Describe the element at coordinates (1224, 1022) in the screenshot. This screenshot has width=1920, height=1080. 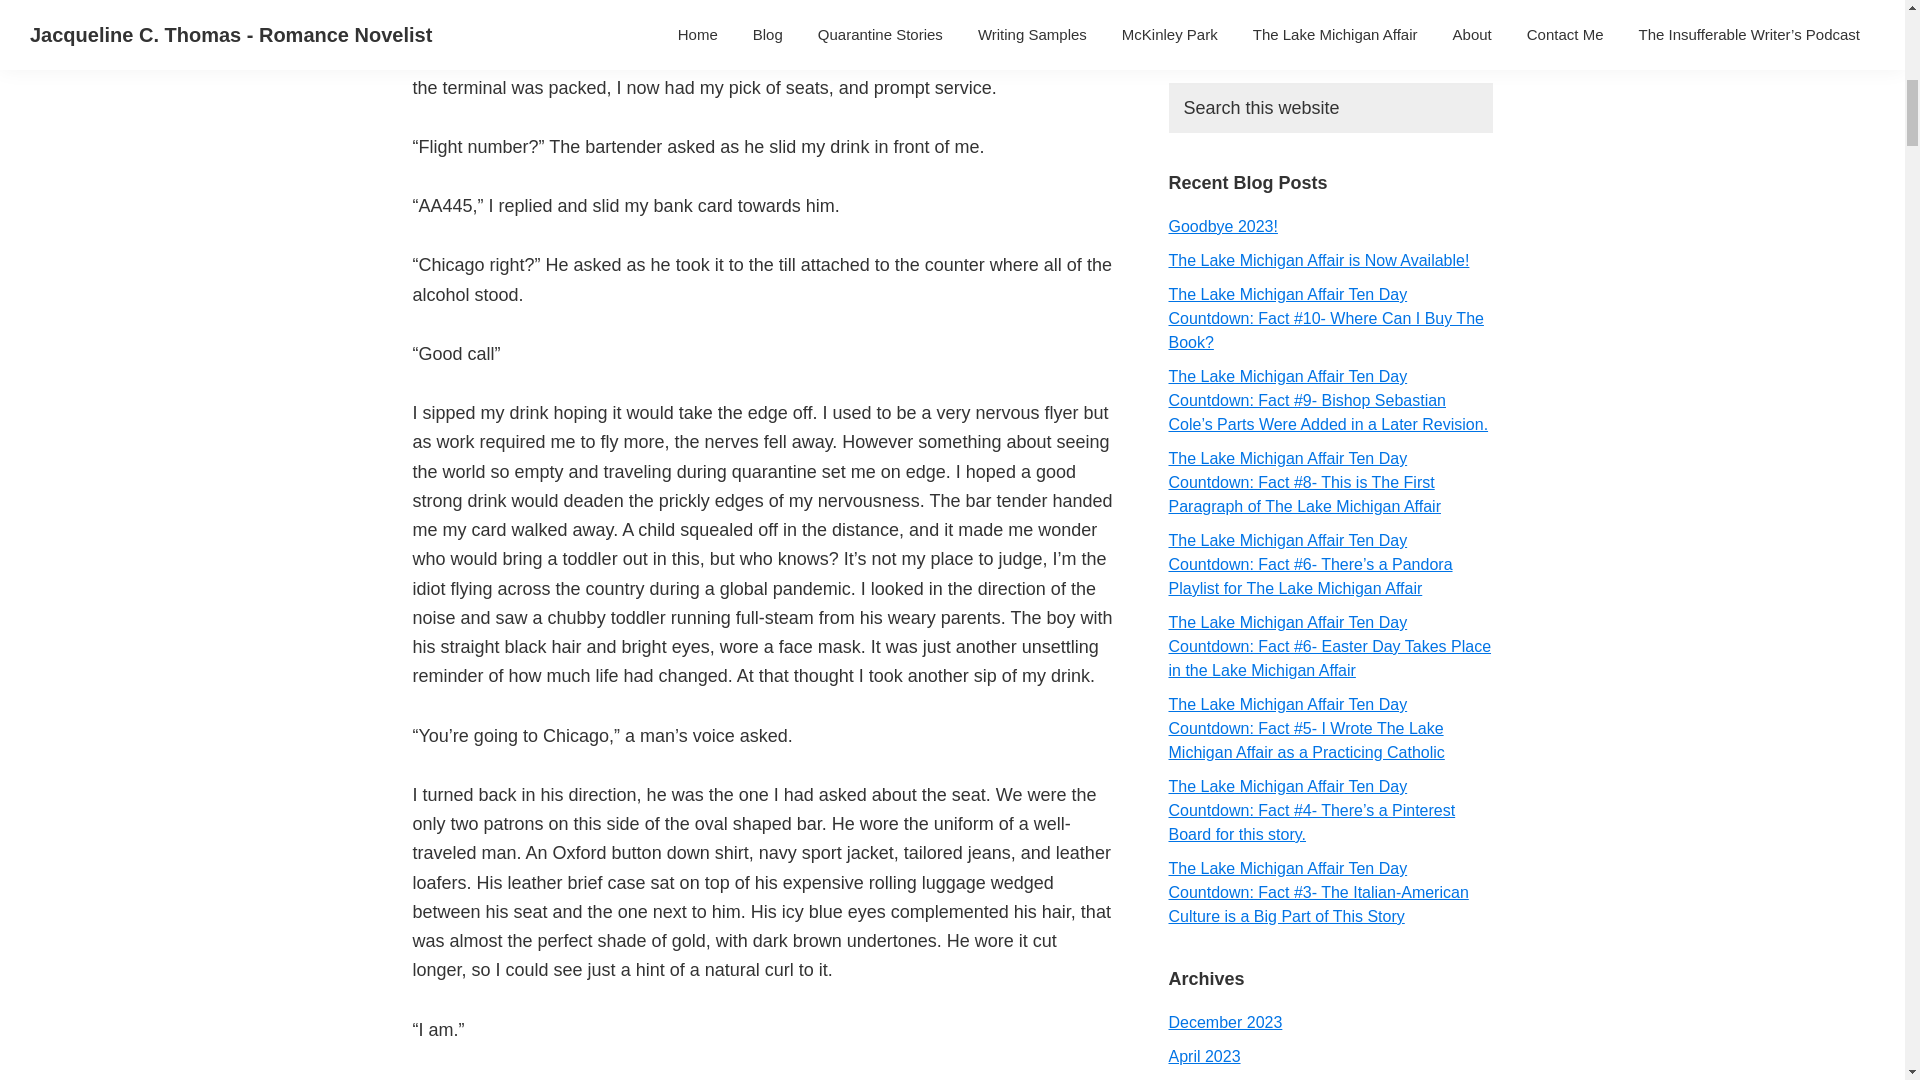
I see `December 2023` at that location.